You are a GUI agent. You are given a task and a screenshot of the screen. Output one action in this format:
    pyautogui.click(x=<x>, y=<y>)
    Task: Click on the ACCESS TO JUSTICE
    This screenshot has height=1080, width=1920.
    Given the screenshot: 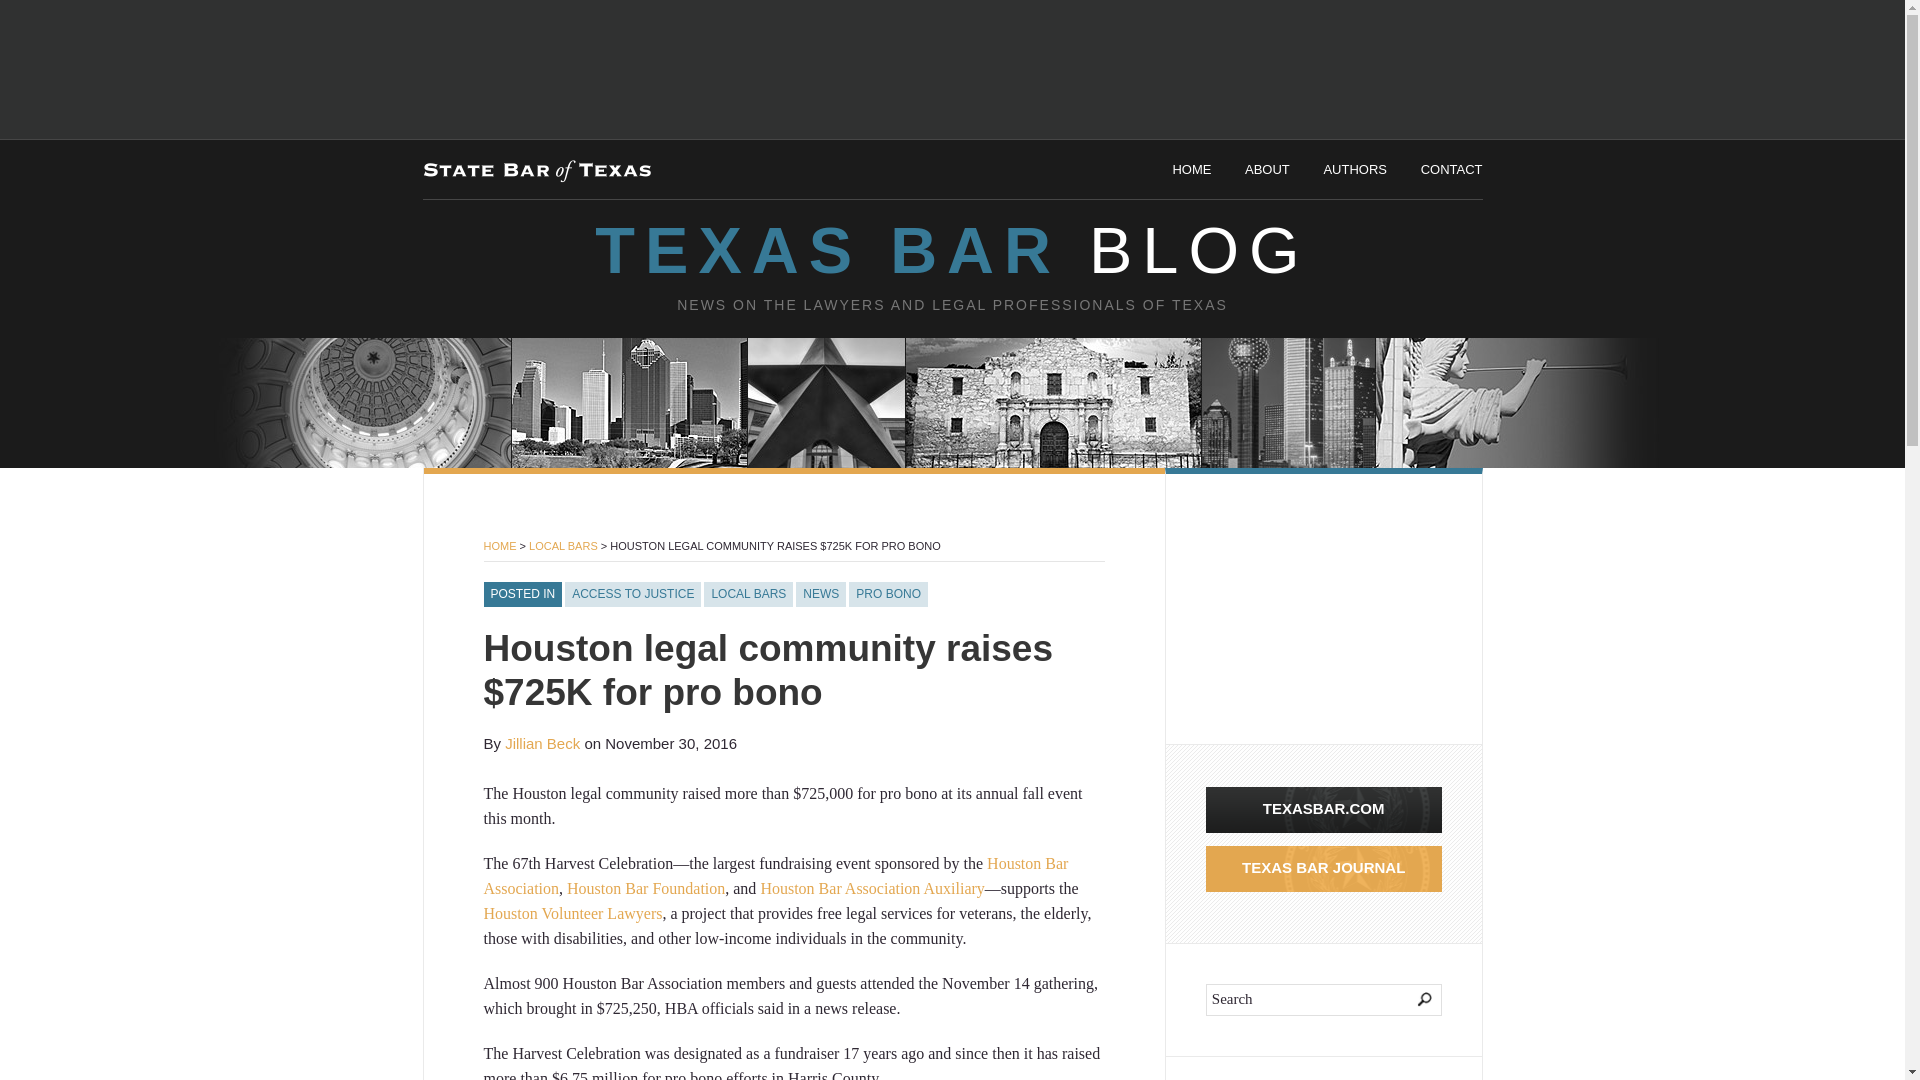 What is the action you would take?
    pyautogui.click(x=632, y=595)
    